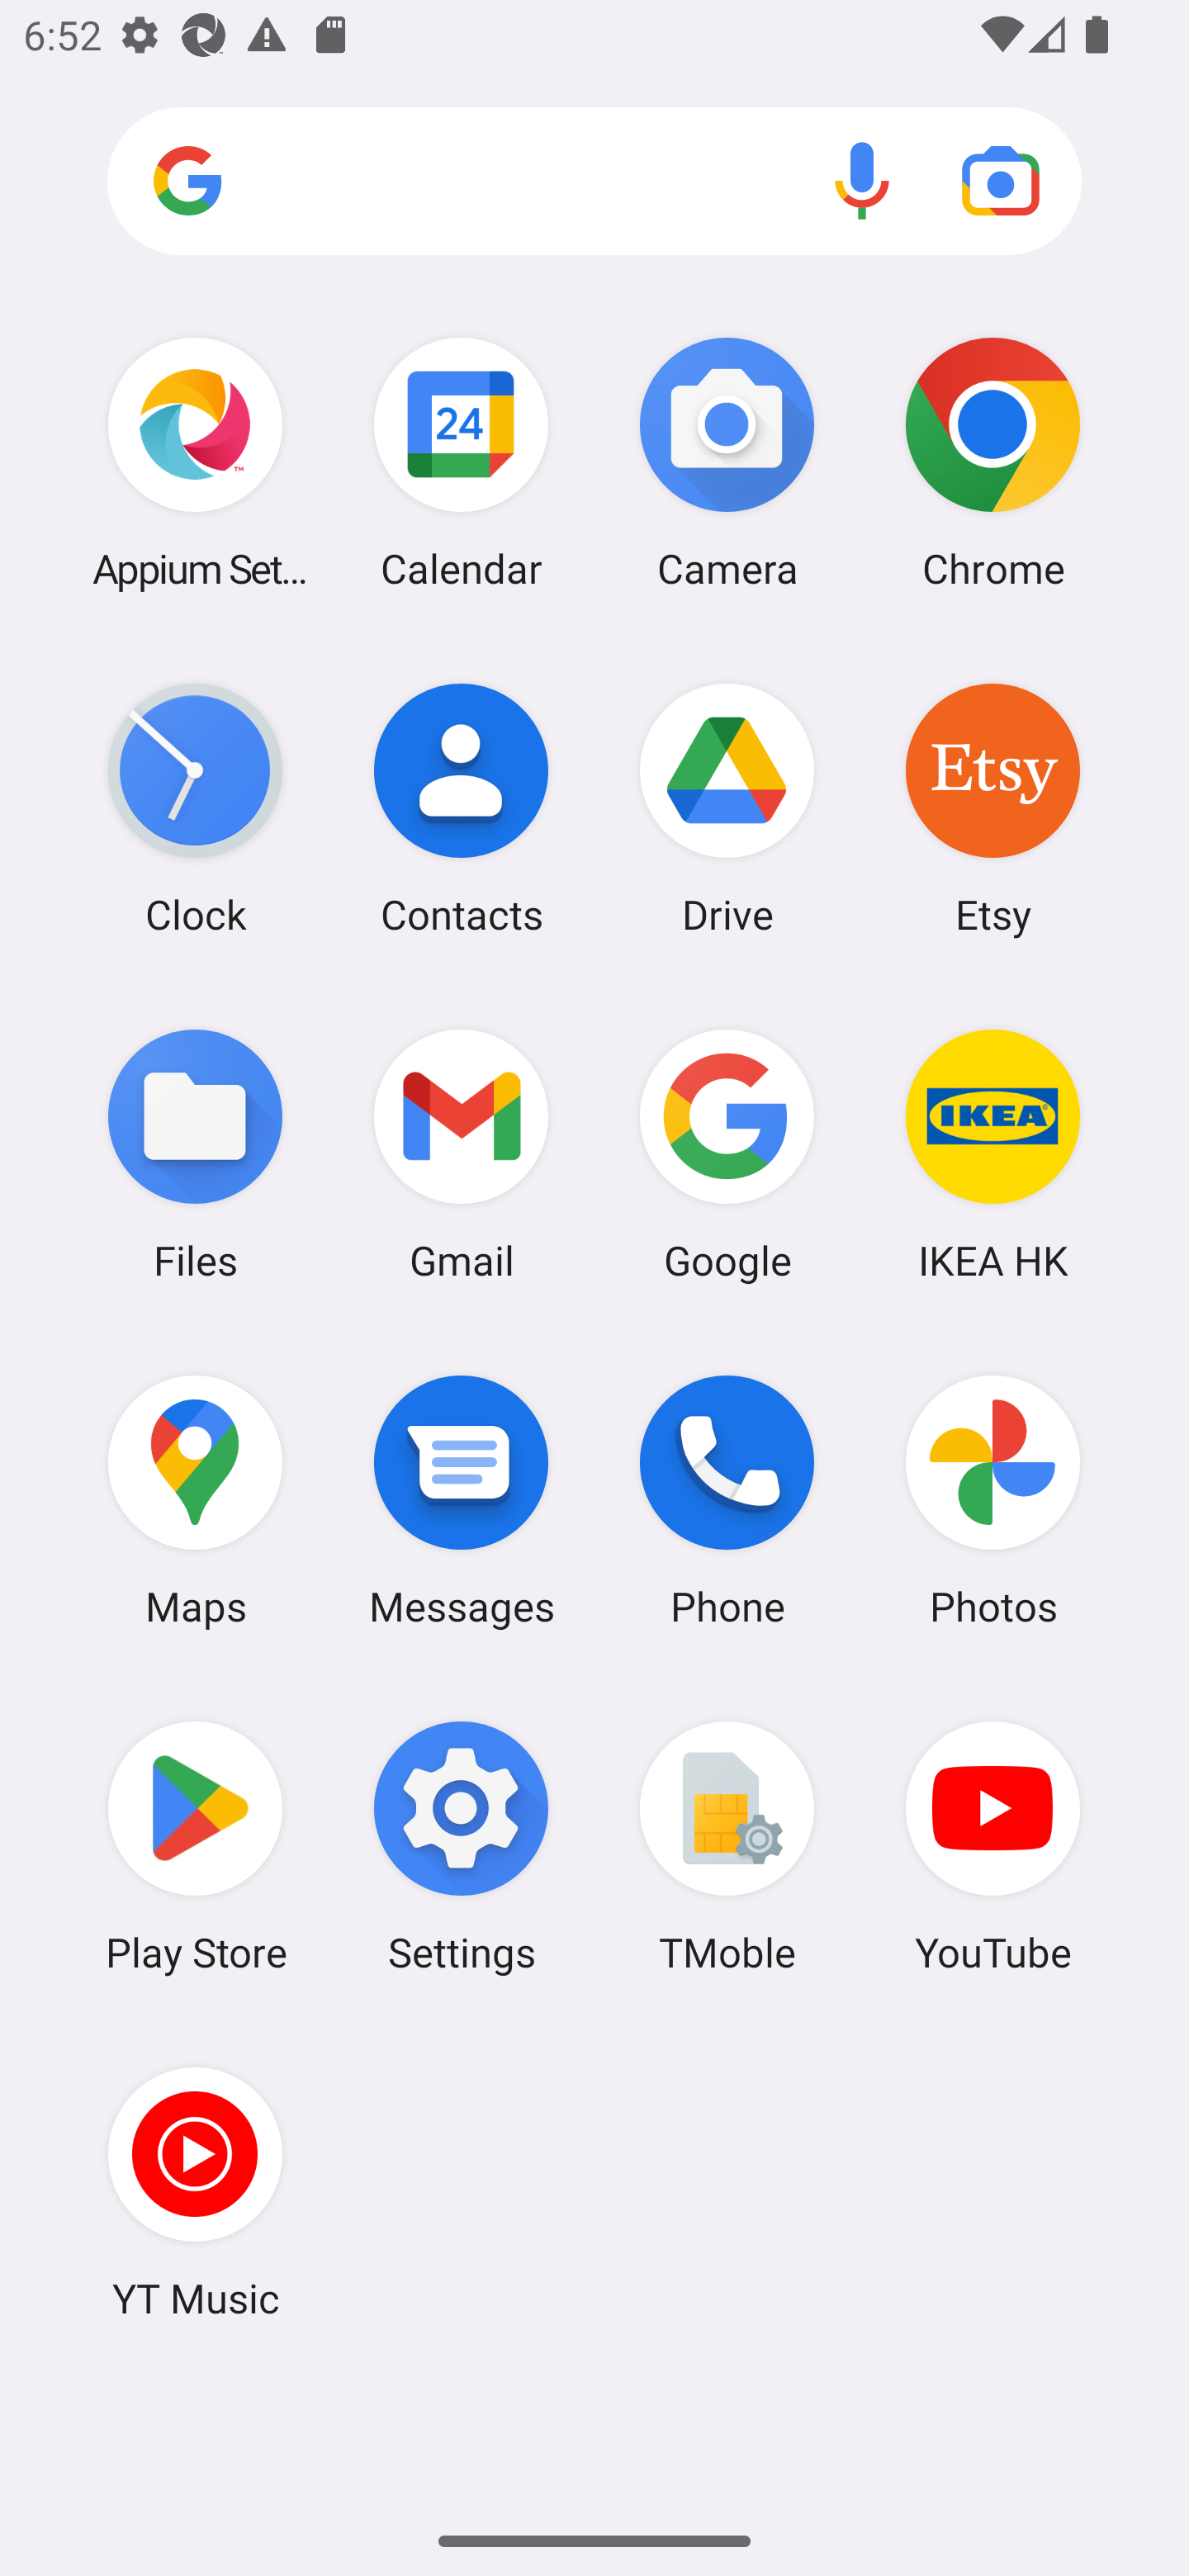 This screenshot has width=1189, height=2576. Describe the element at coordinates (1001, 180) in the screenshot. I see `Google Lens` at that location.